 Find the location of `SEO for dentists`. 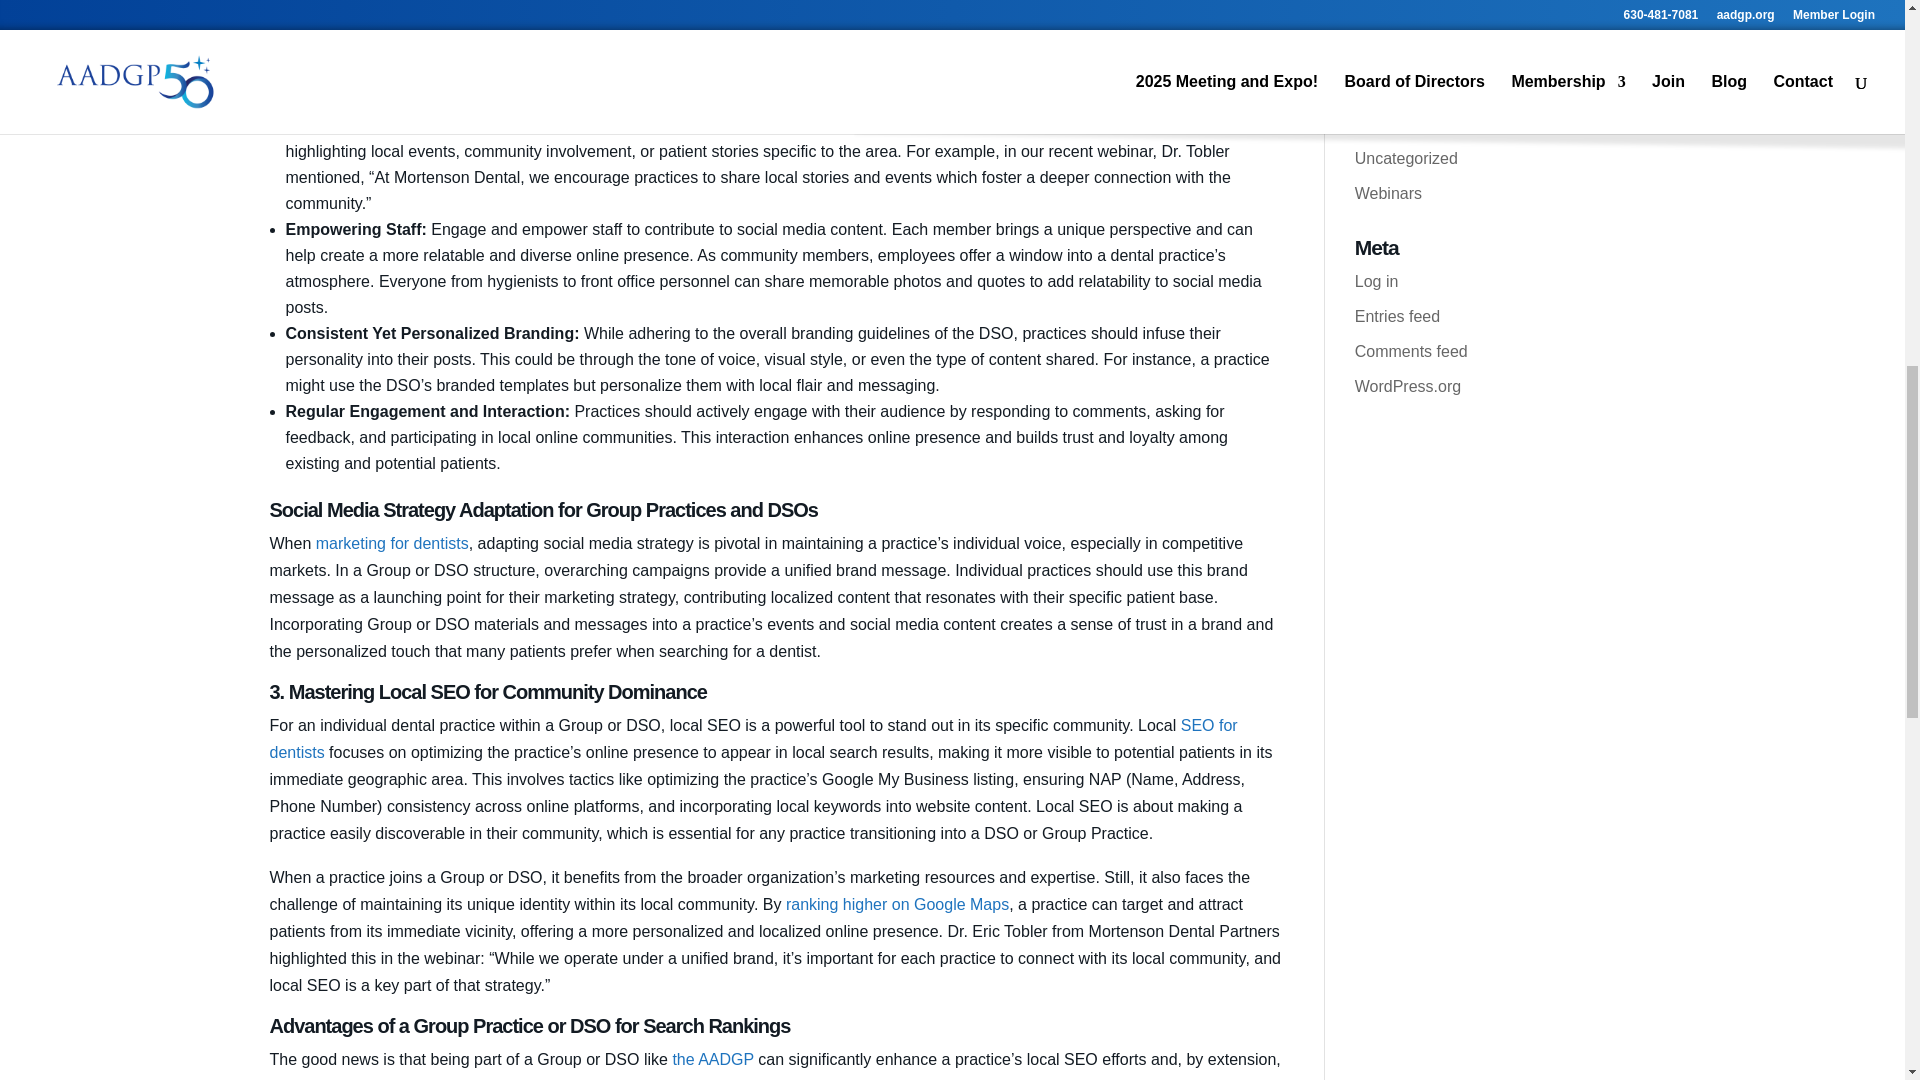

SEO for dentists is located at coordinates (754, 739).